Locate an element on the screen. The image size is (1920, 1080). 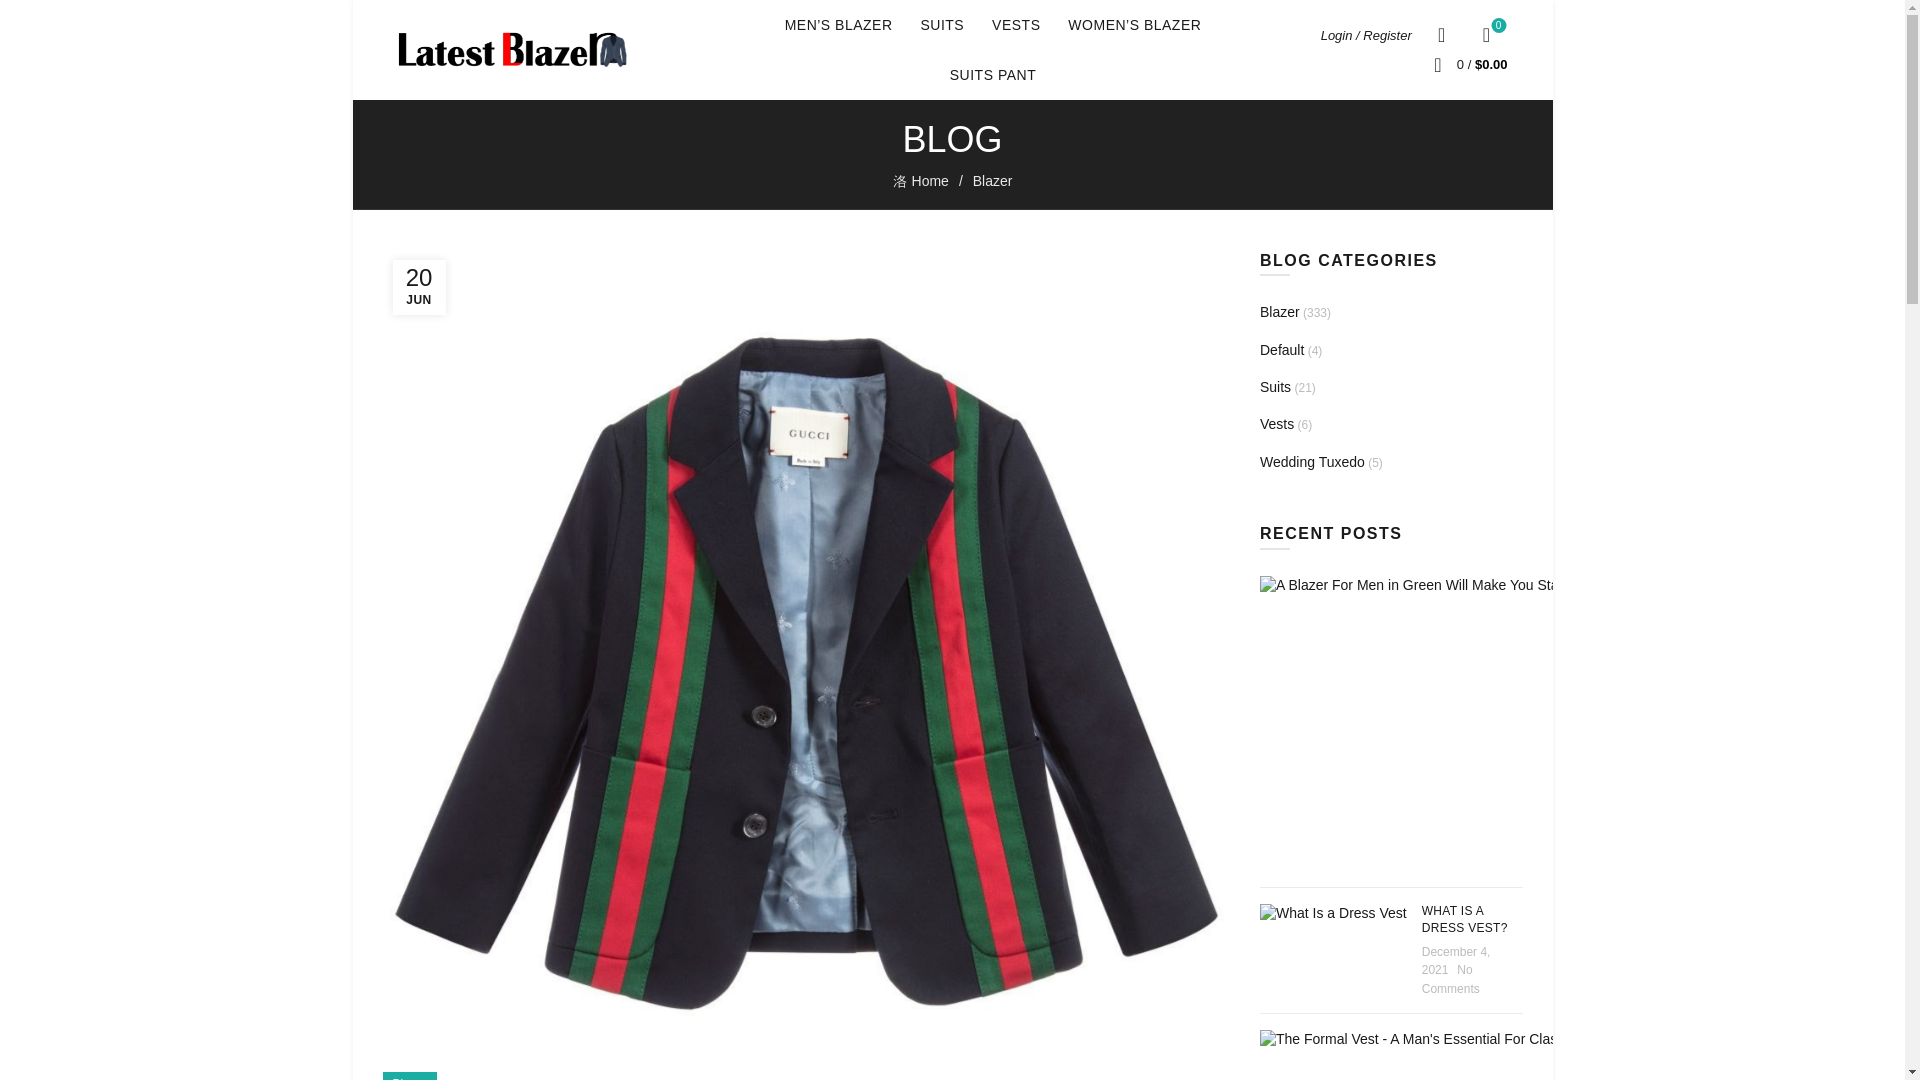
SUITS is located at coordinates (942, 24).